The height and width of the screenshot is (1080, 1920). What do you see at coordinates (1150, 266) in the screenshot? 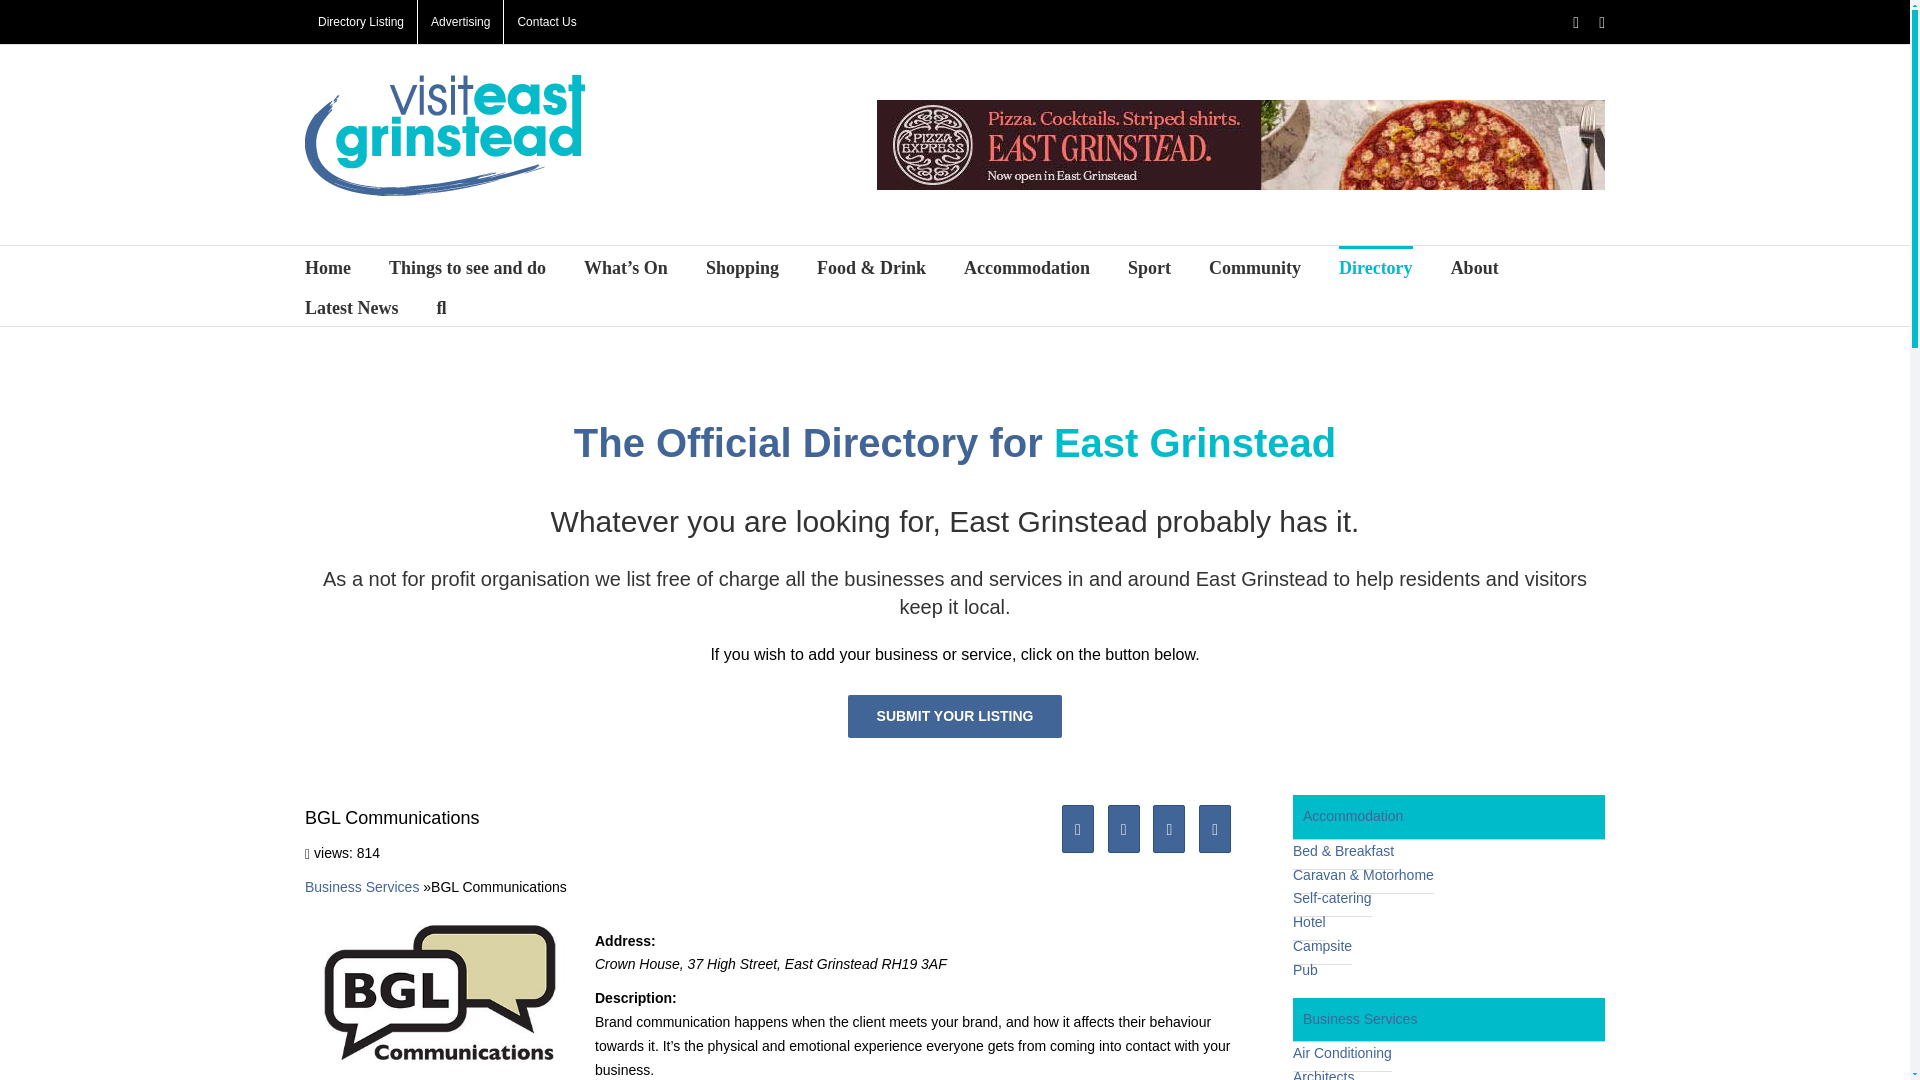
I see `Sport` at bounding box center [1150, 266].